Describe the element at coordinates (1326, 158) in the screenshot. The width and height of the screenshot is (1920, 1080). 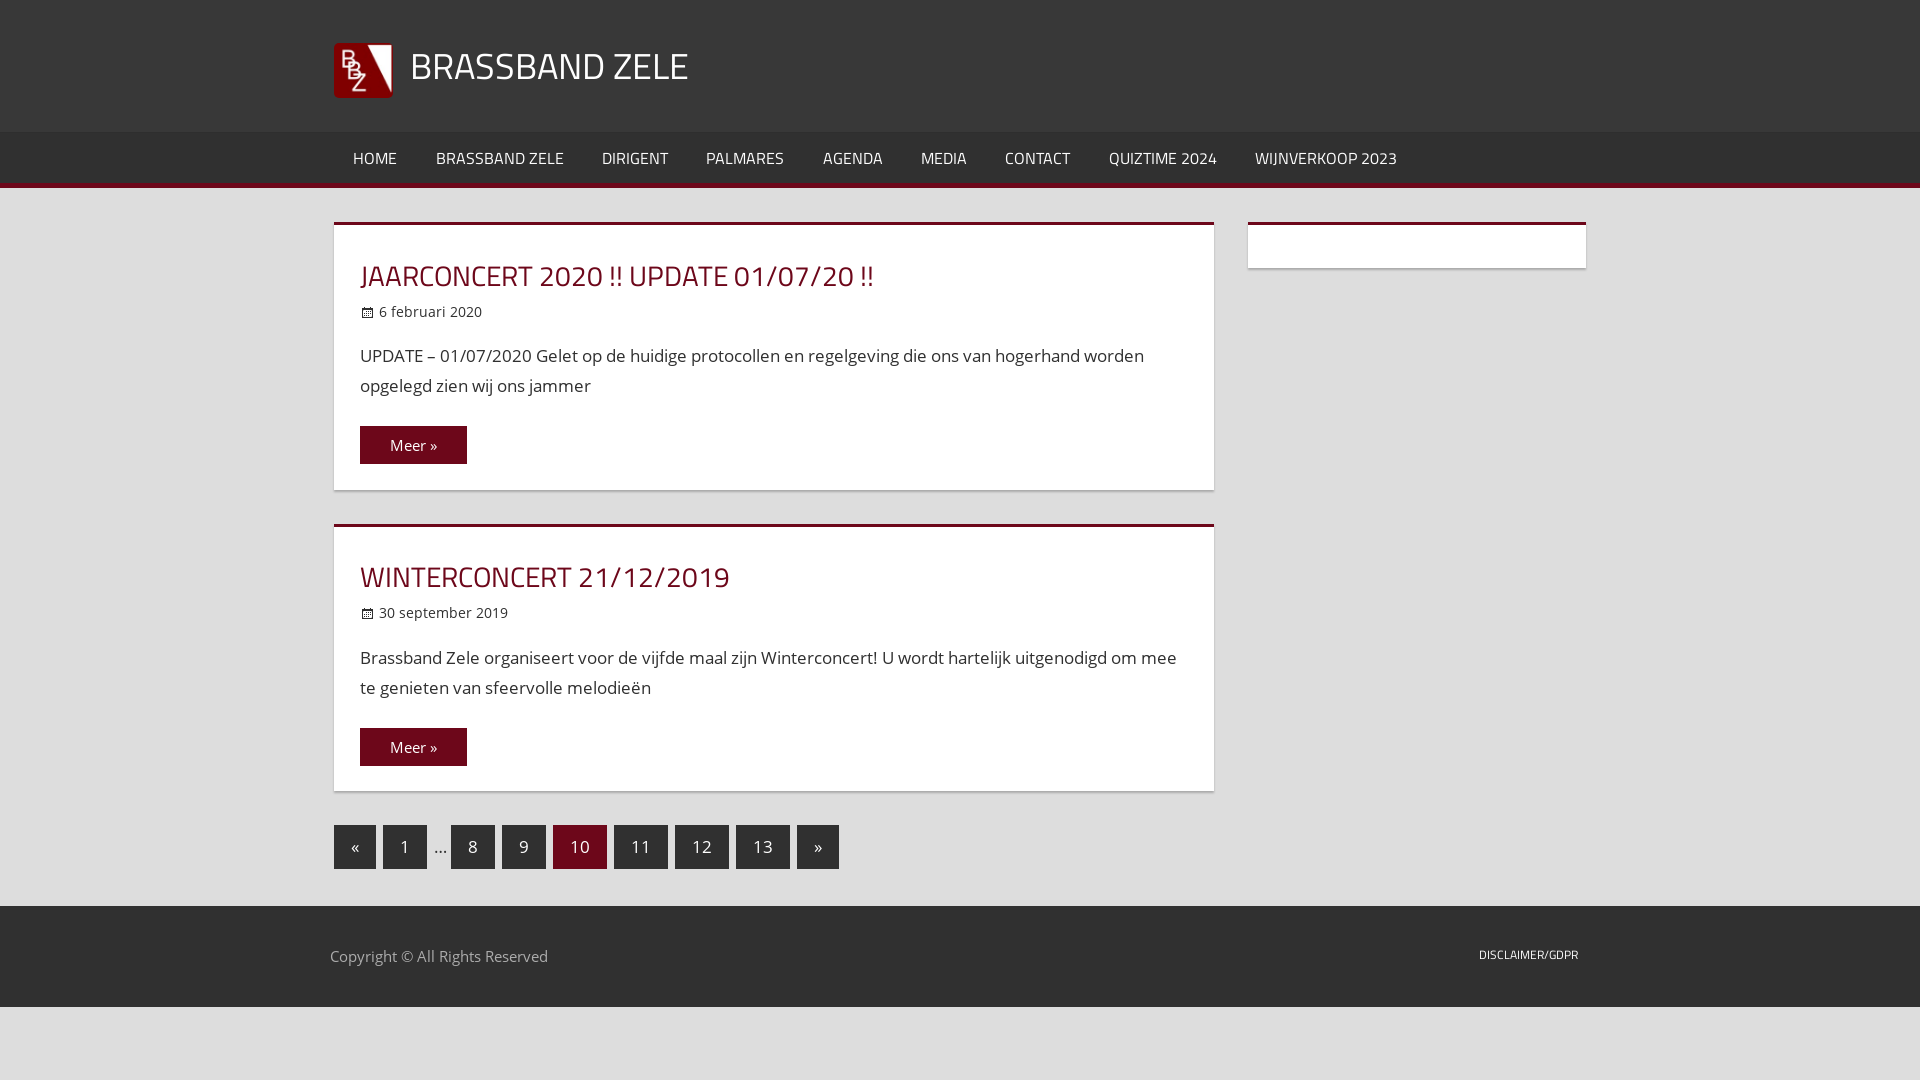
I see `WIJNVERKOOP 2023` at that location.